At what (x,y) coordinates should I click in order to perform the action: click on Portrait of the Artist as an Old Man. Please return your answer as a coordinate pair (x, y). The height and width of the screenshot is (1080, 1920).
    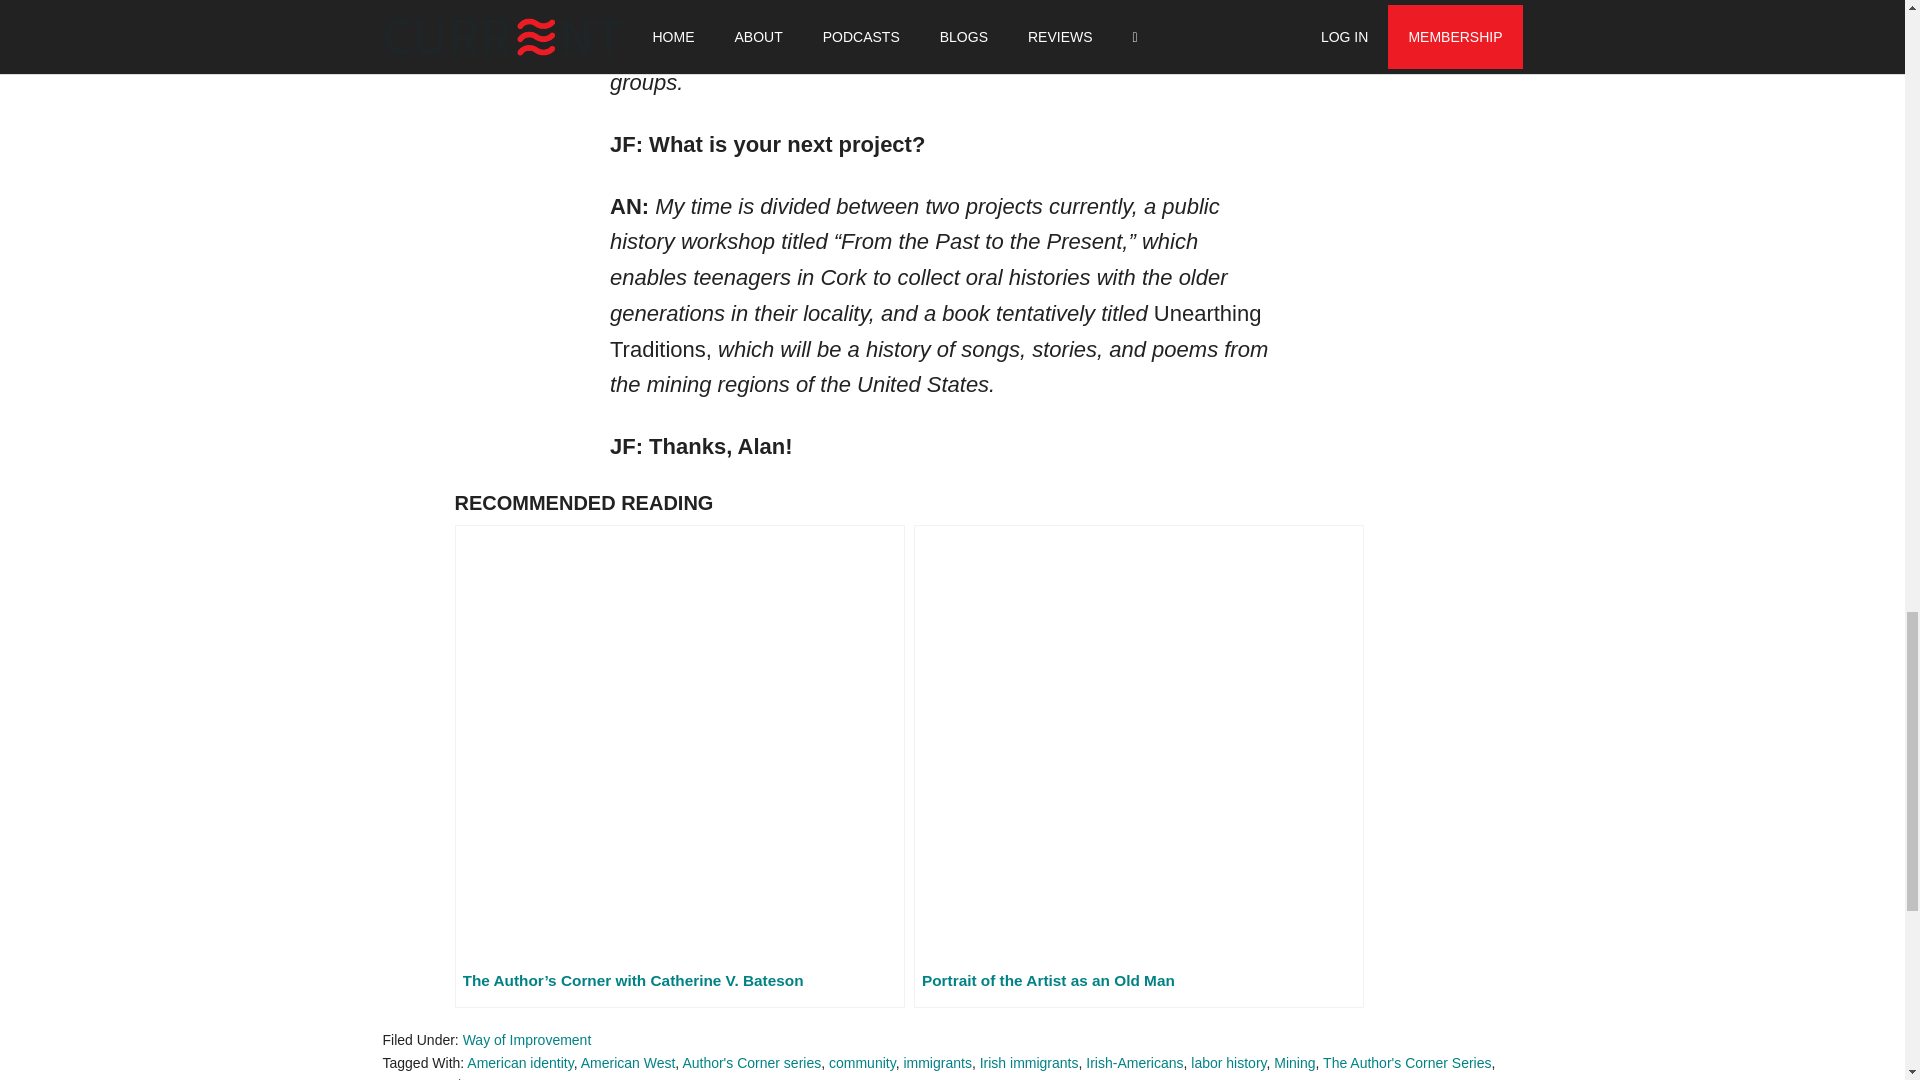
    Looking at the image, I should click on (1138, 766).